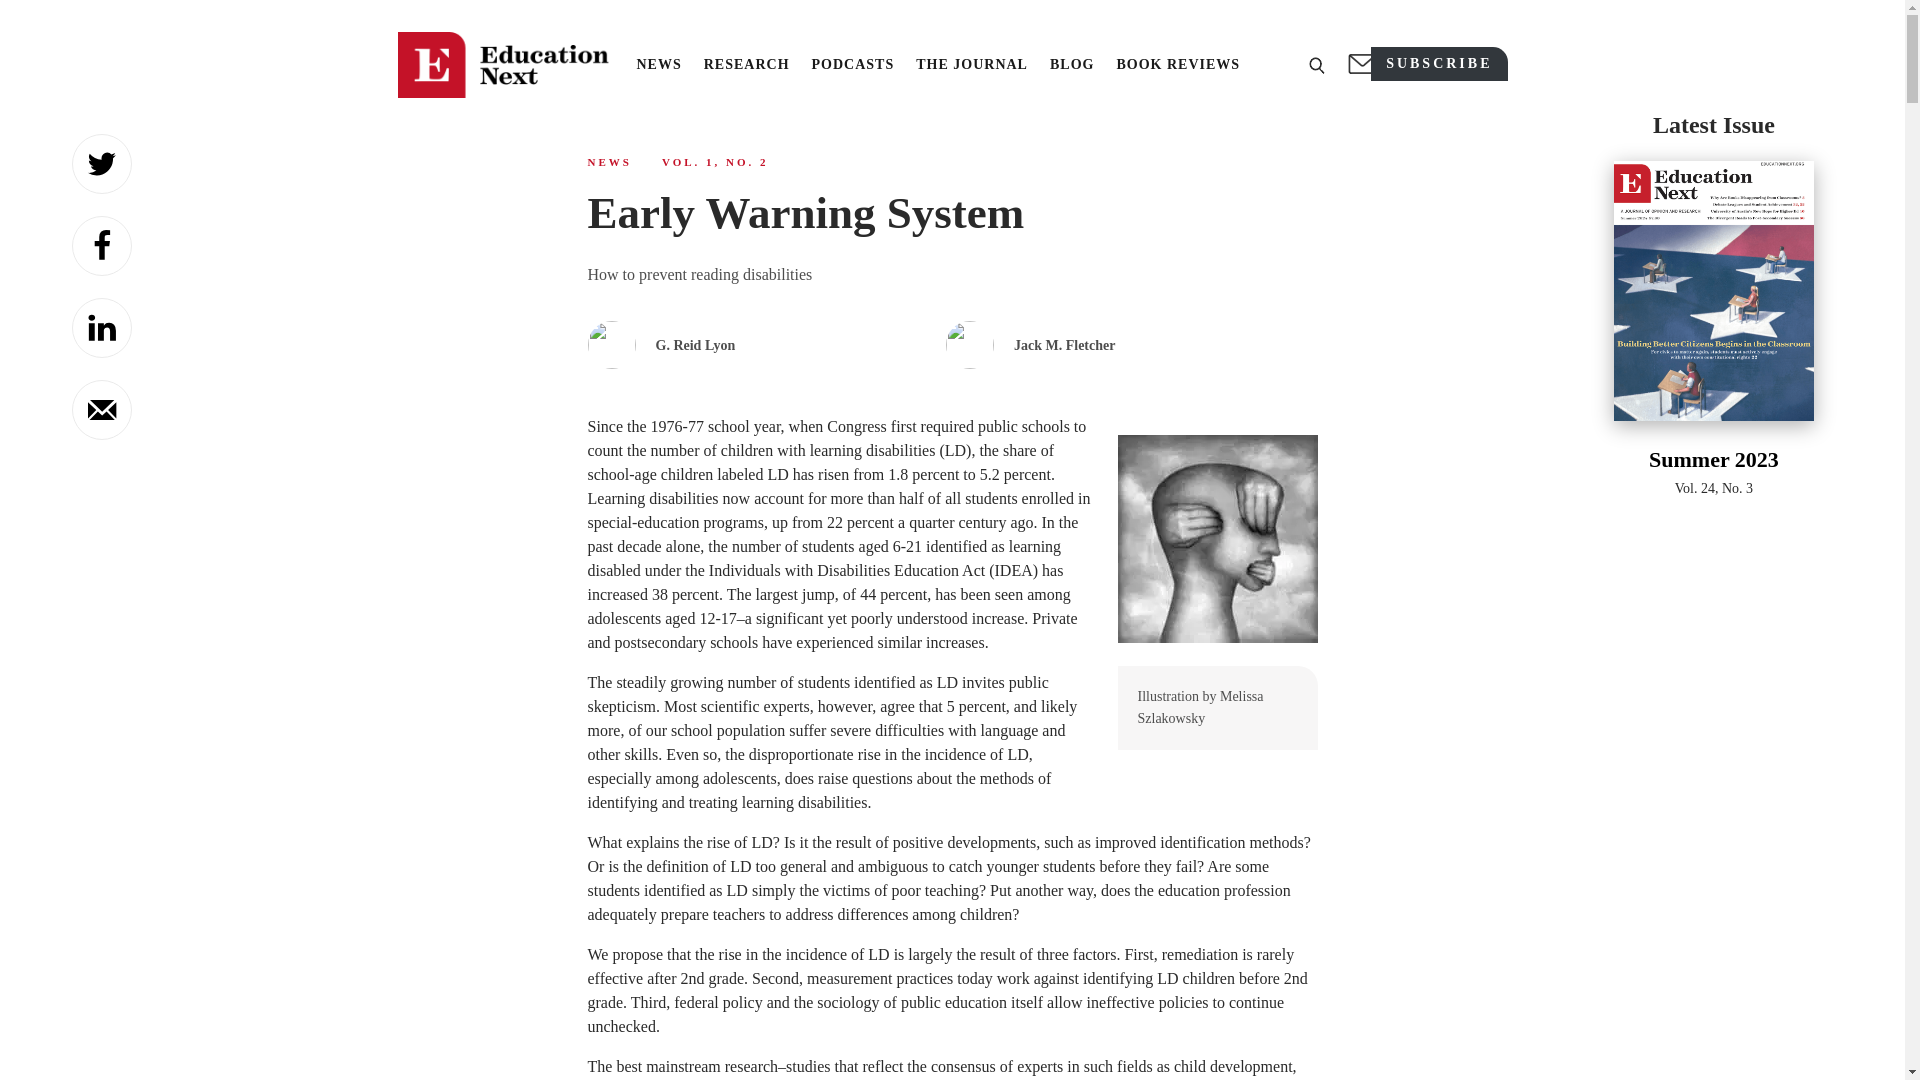 This screenshot has height=1080, width=1920. Describe the element at coordinates (102, 164) in the screenshot. I see `Share on Twitter` at that location.